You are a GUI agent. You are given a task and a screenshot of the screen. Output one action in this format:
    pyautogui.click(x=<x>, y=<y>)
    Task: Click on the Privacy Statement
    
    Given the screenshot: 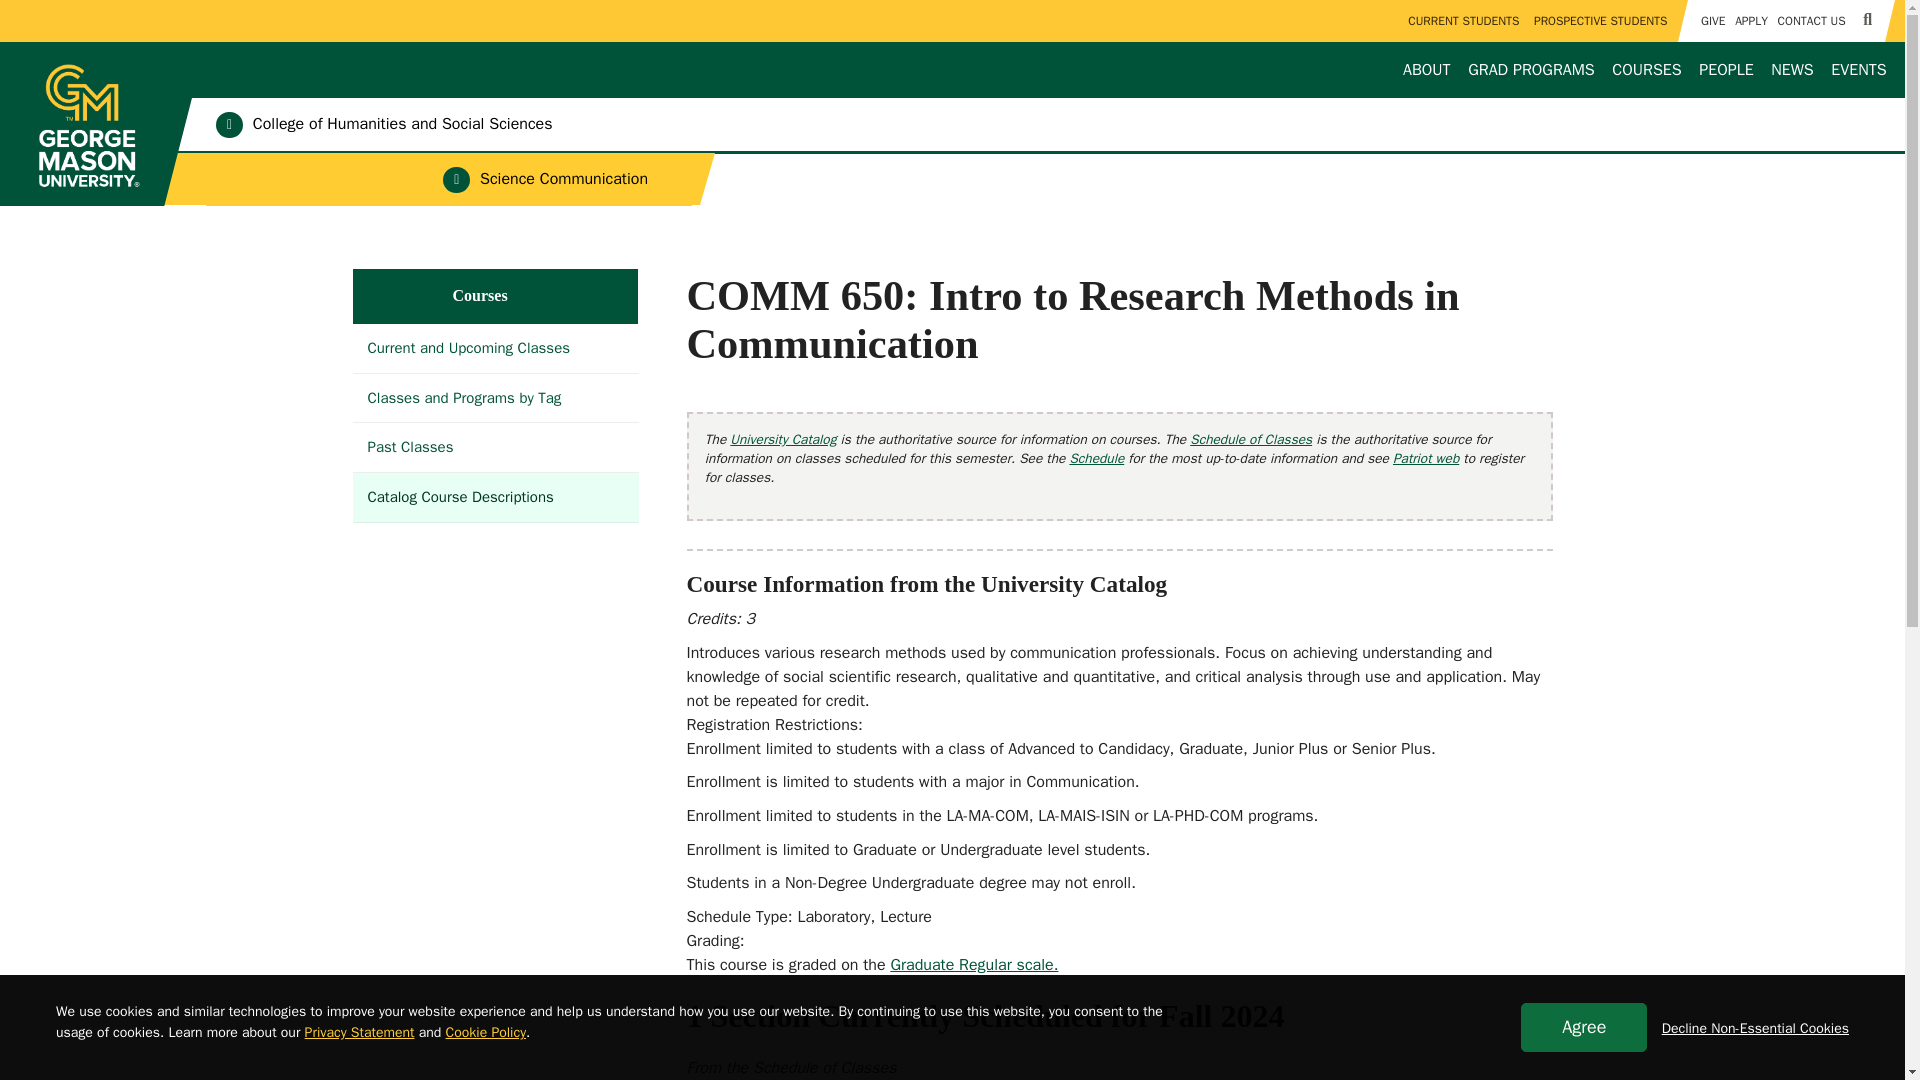 What is the action you would take?
    pyautogui.click(x=360, y=1032)
    